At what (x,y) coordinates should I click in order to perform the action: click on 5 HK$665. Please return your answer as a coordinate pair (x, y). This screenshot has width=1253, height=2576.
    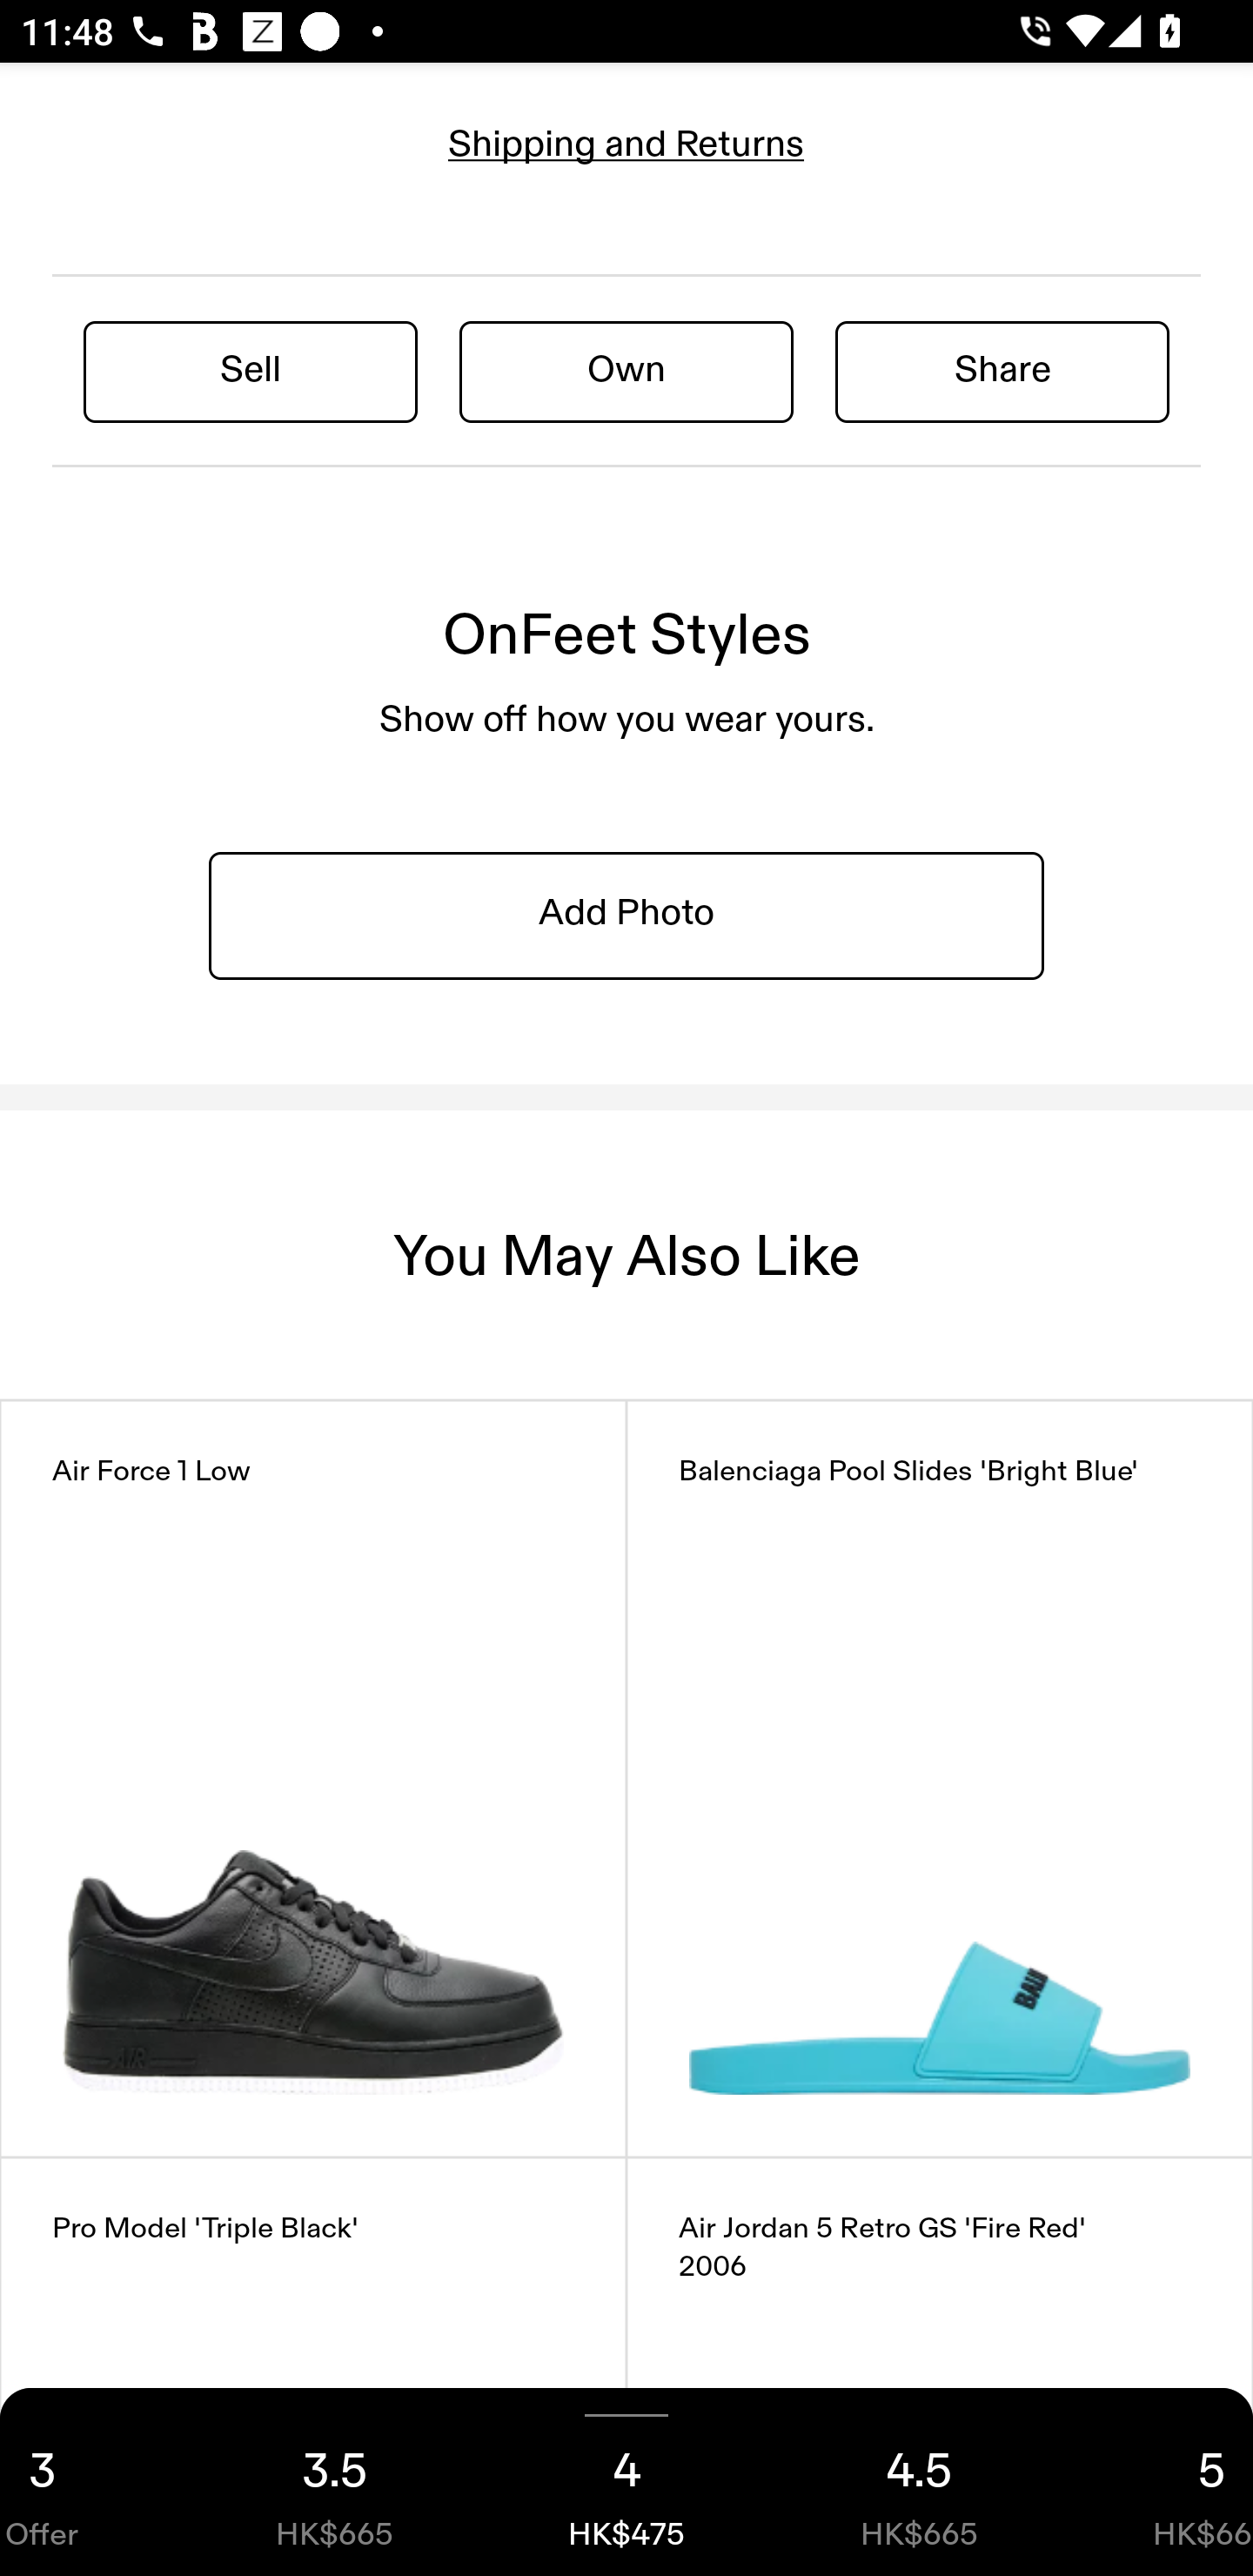
    Looking at the image, I should click on (1159, 2482).